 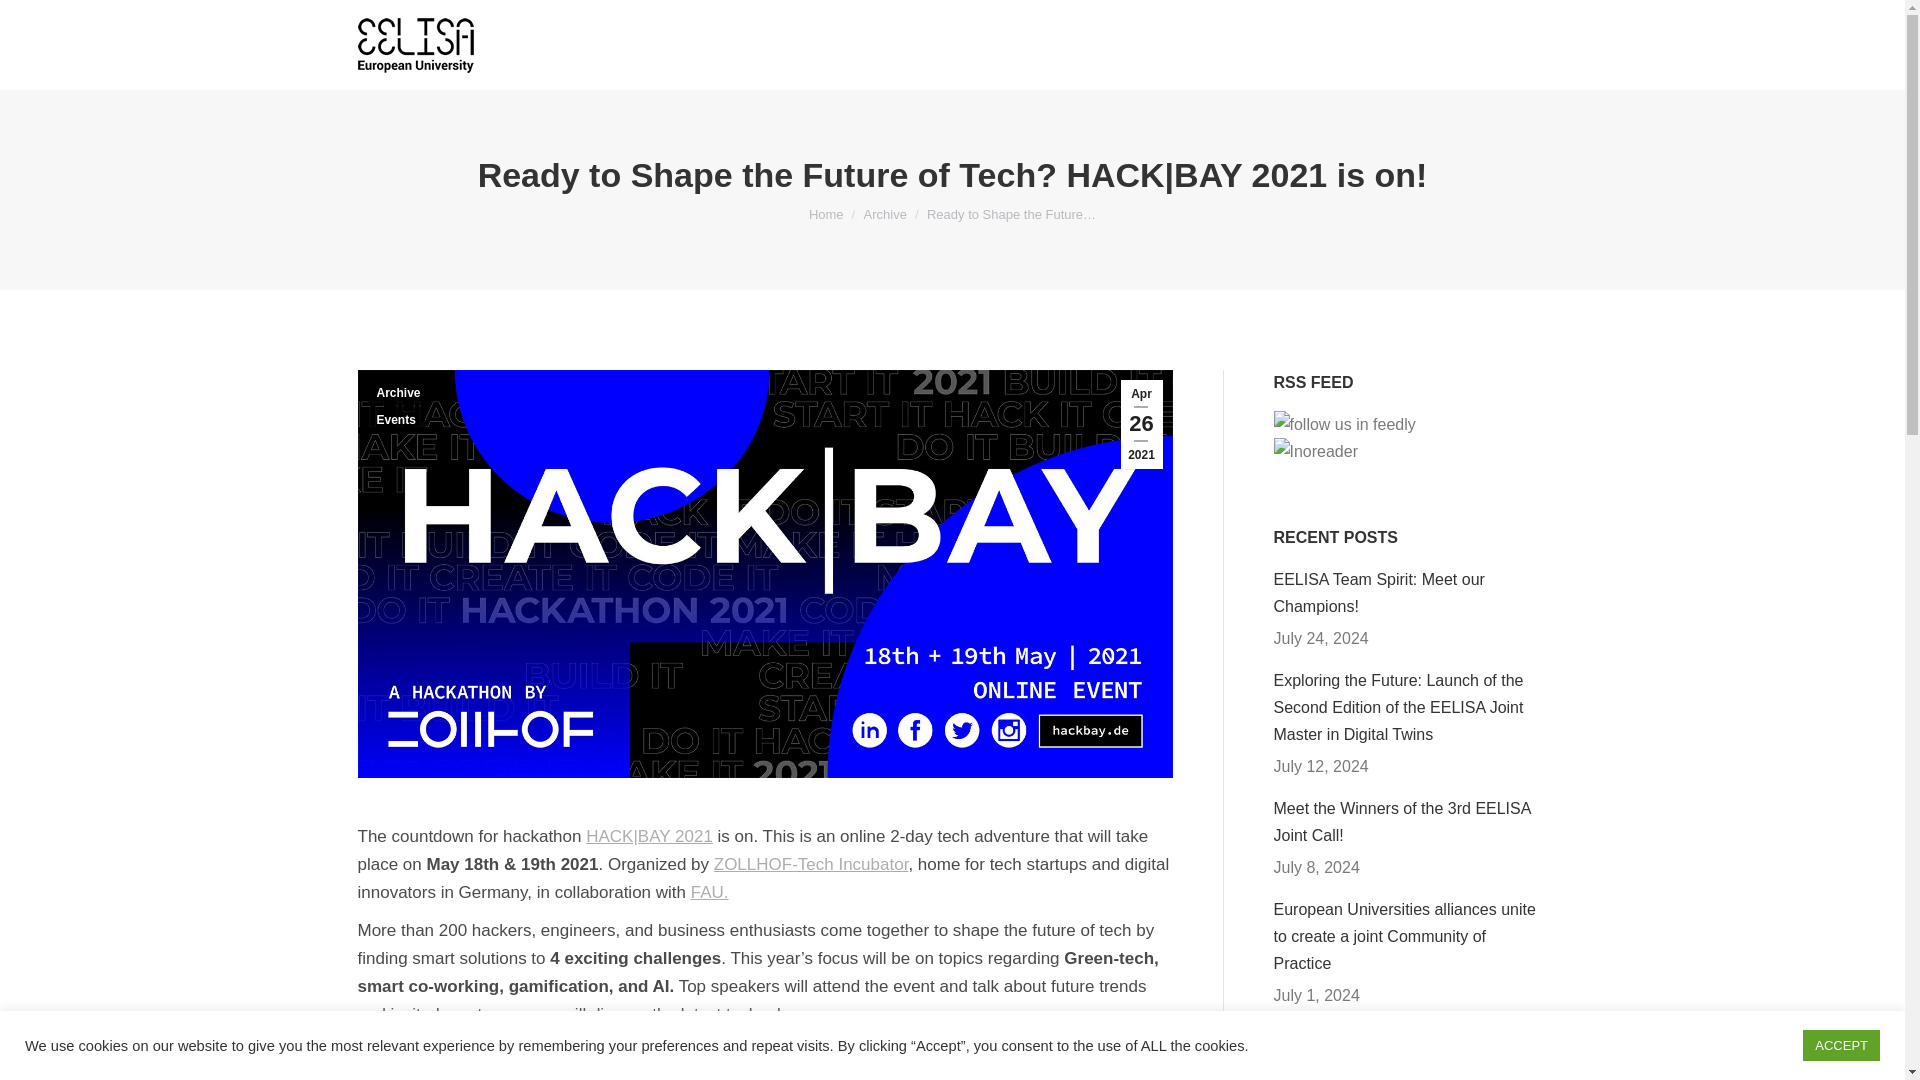 What do you see at coordinates (750, 45) in the screenshot?
I see `Education` at bounding box center [750, 45].